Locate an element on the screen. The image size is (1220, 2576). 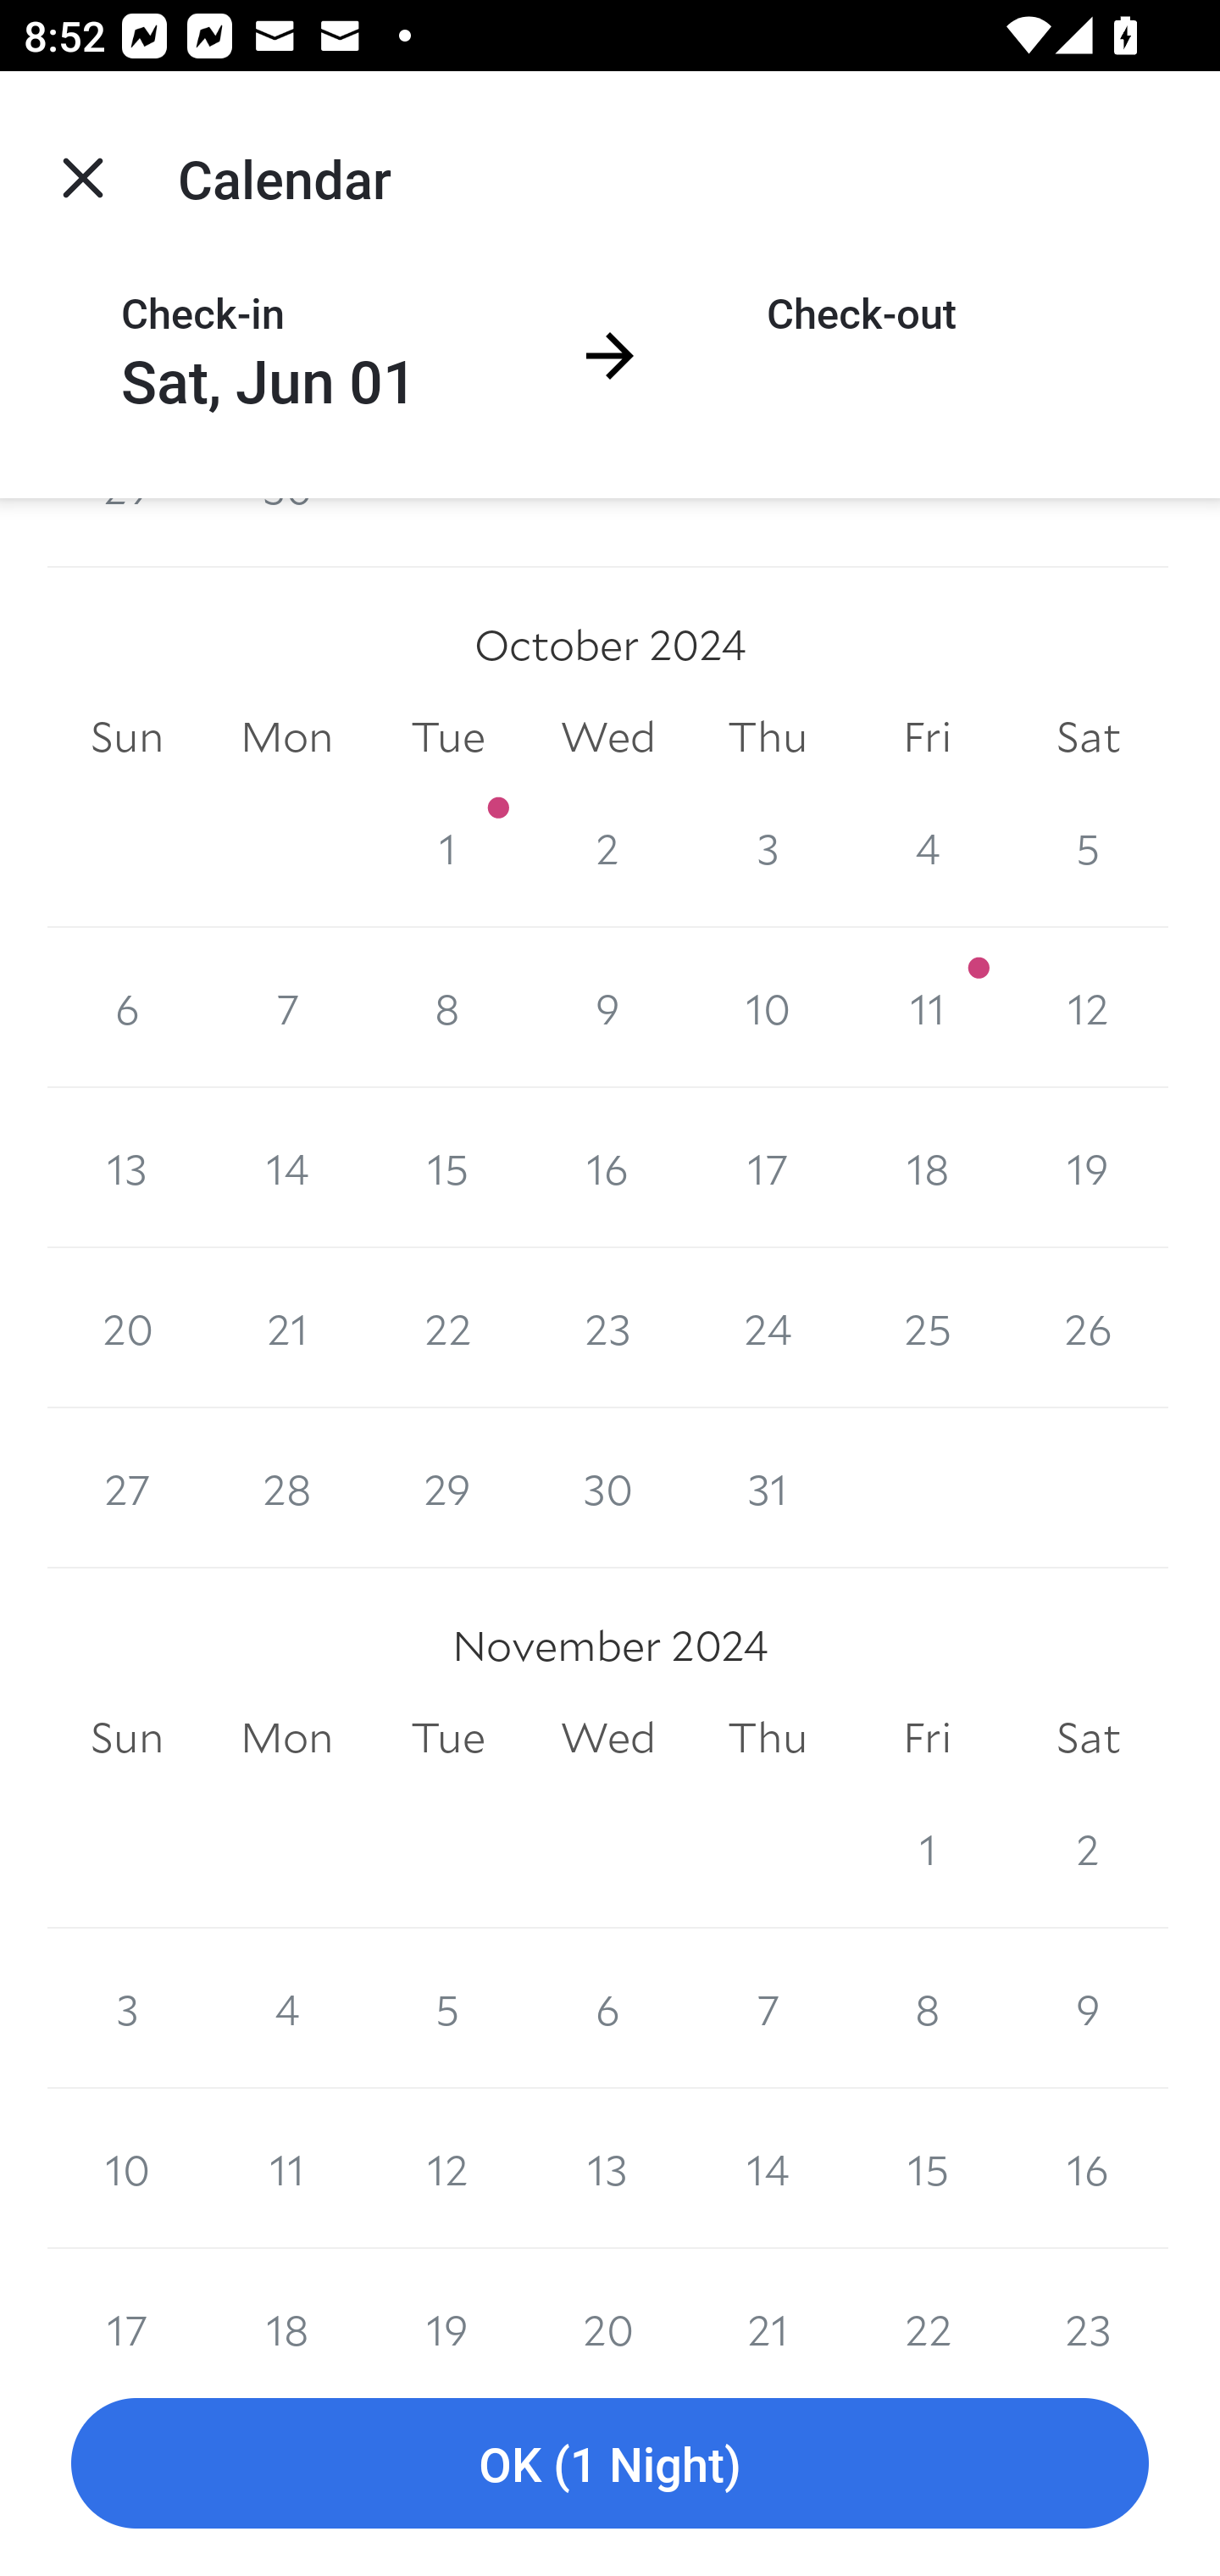
20 20 October 2024 is located at coordinates (127, 1329).